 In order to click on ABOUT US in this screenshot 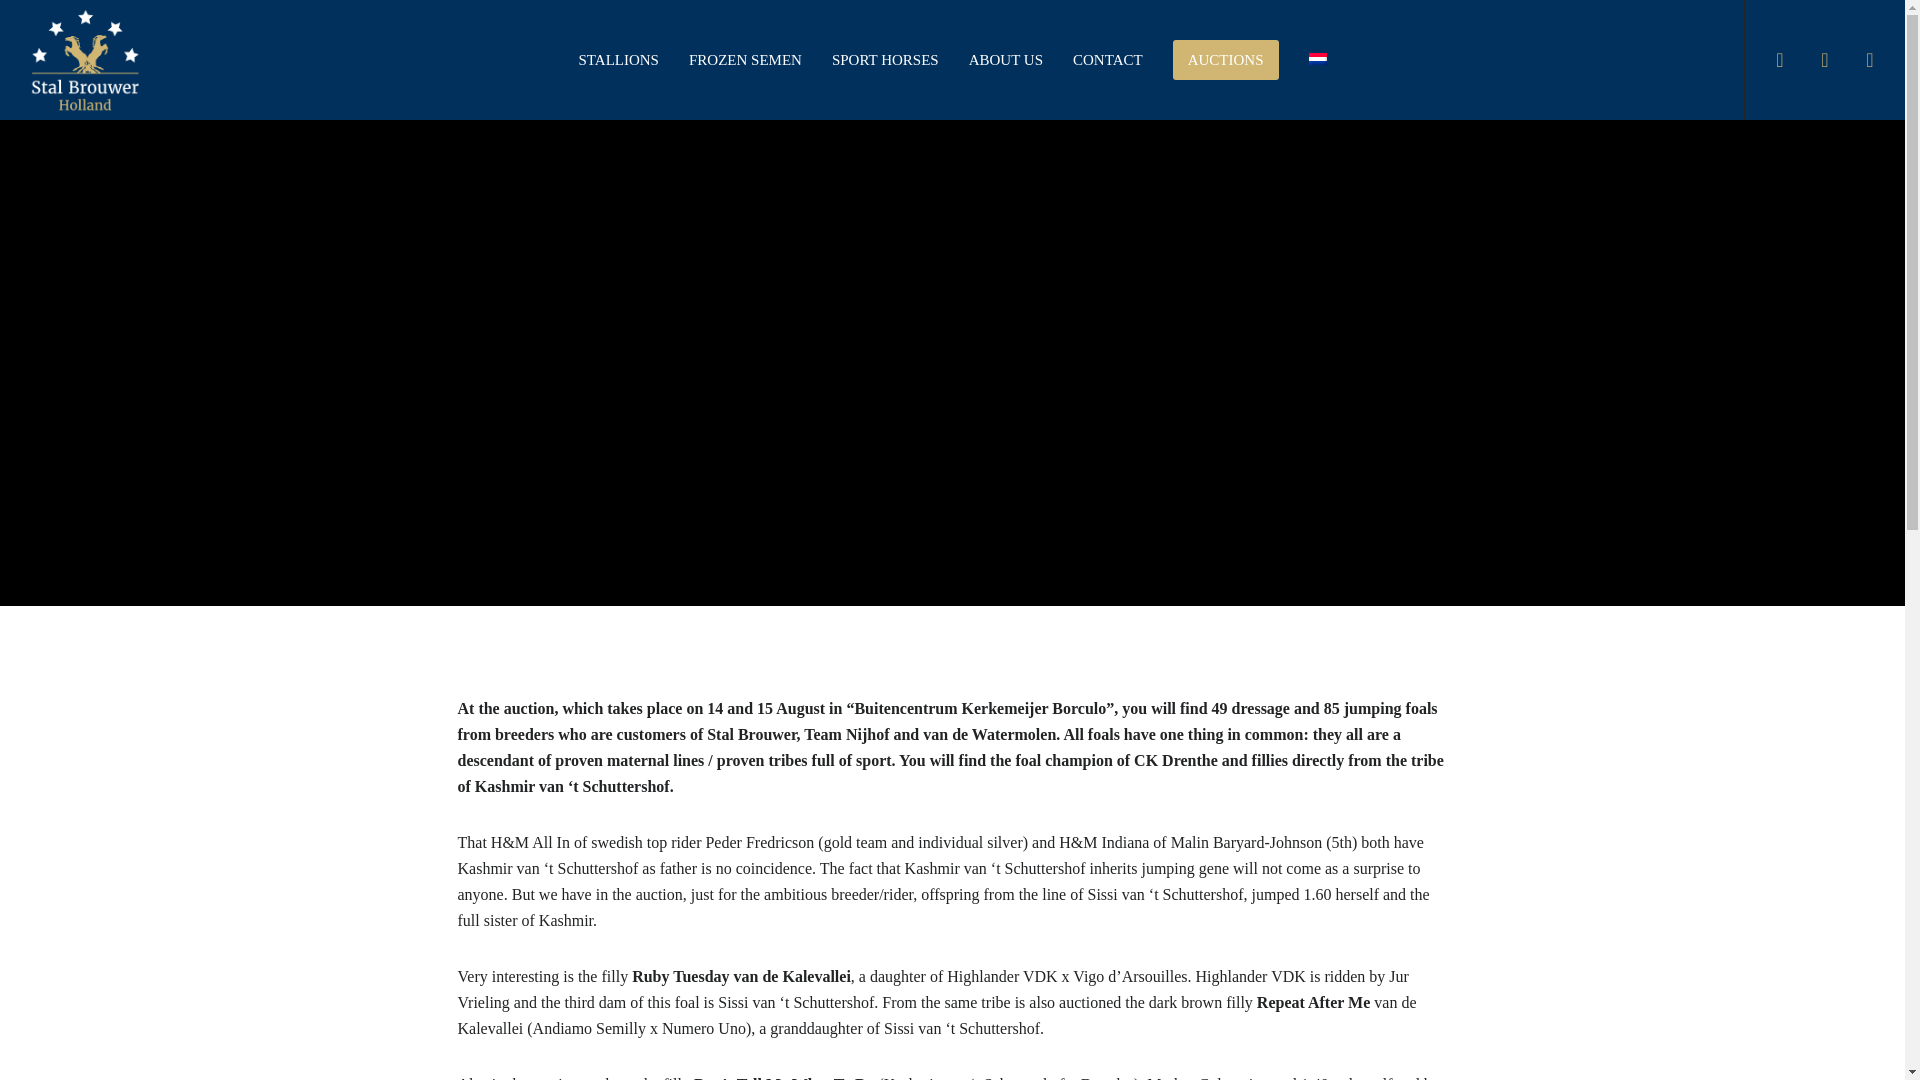, I will do `click(1006, 60)`.